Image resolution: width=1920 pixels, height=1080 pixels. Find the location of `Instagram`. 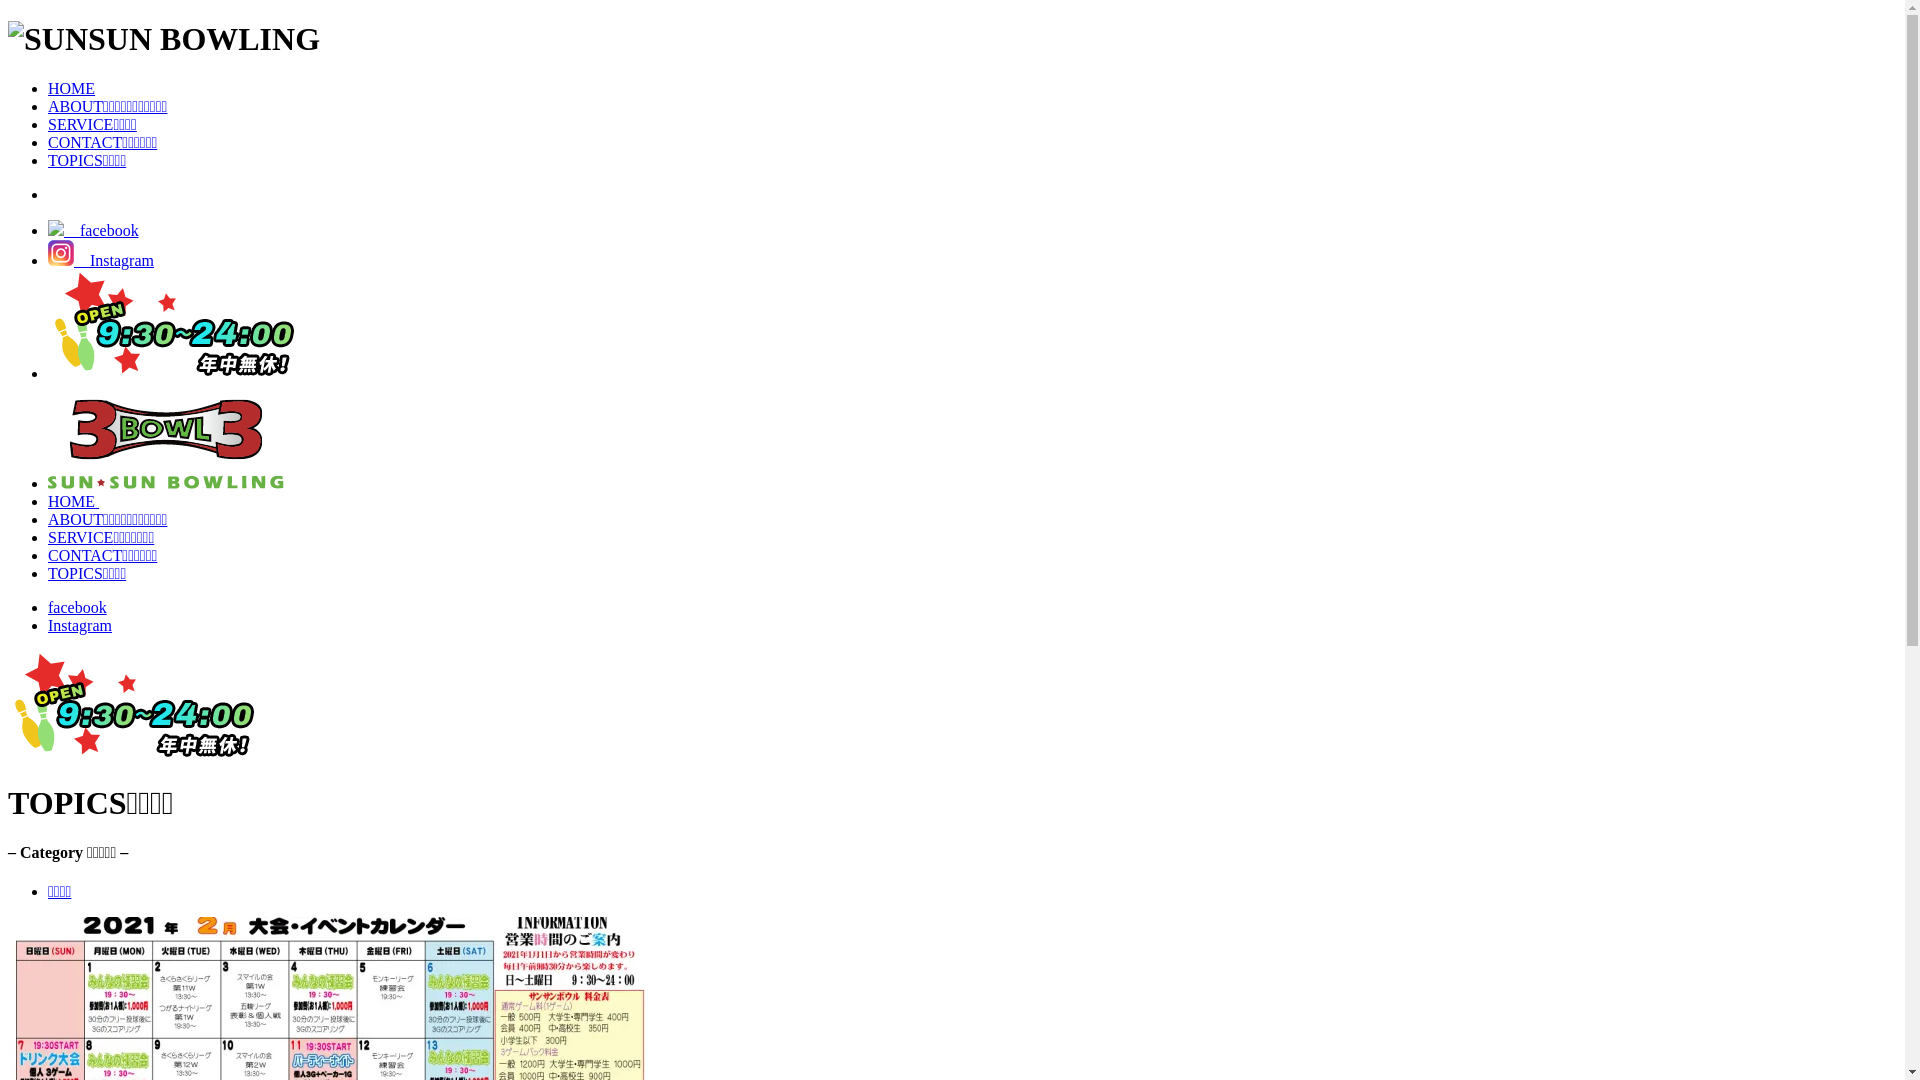

Instagram is located at coordinates (80, 626).